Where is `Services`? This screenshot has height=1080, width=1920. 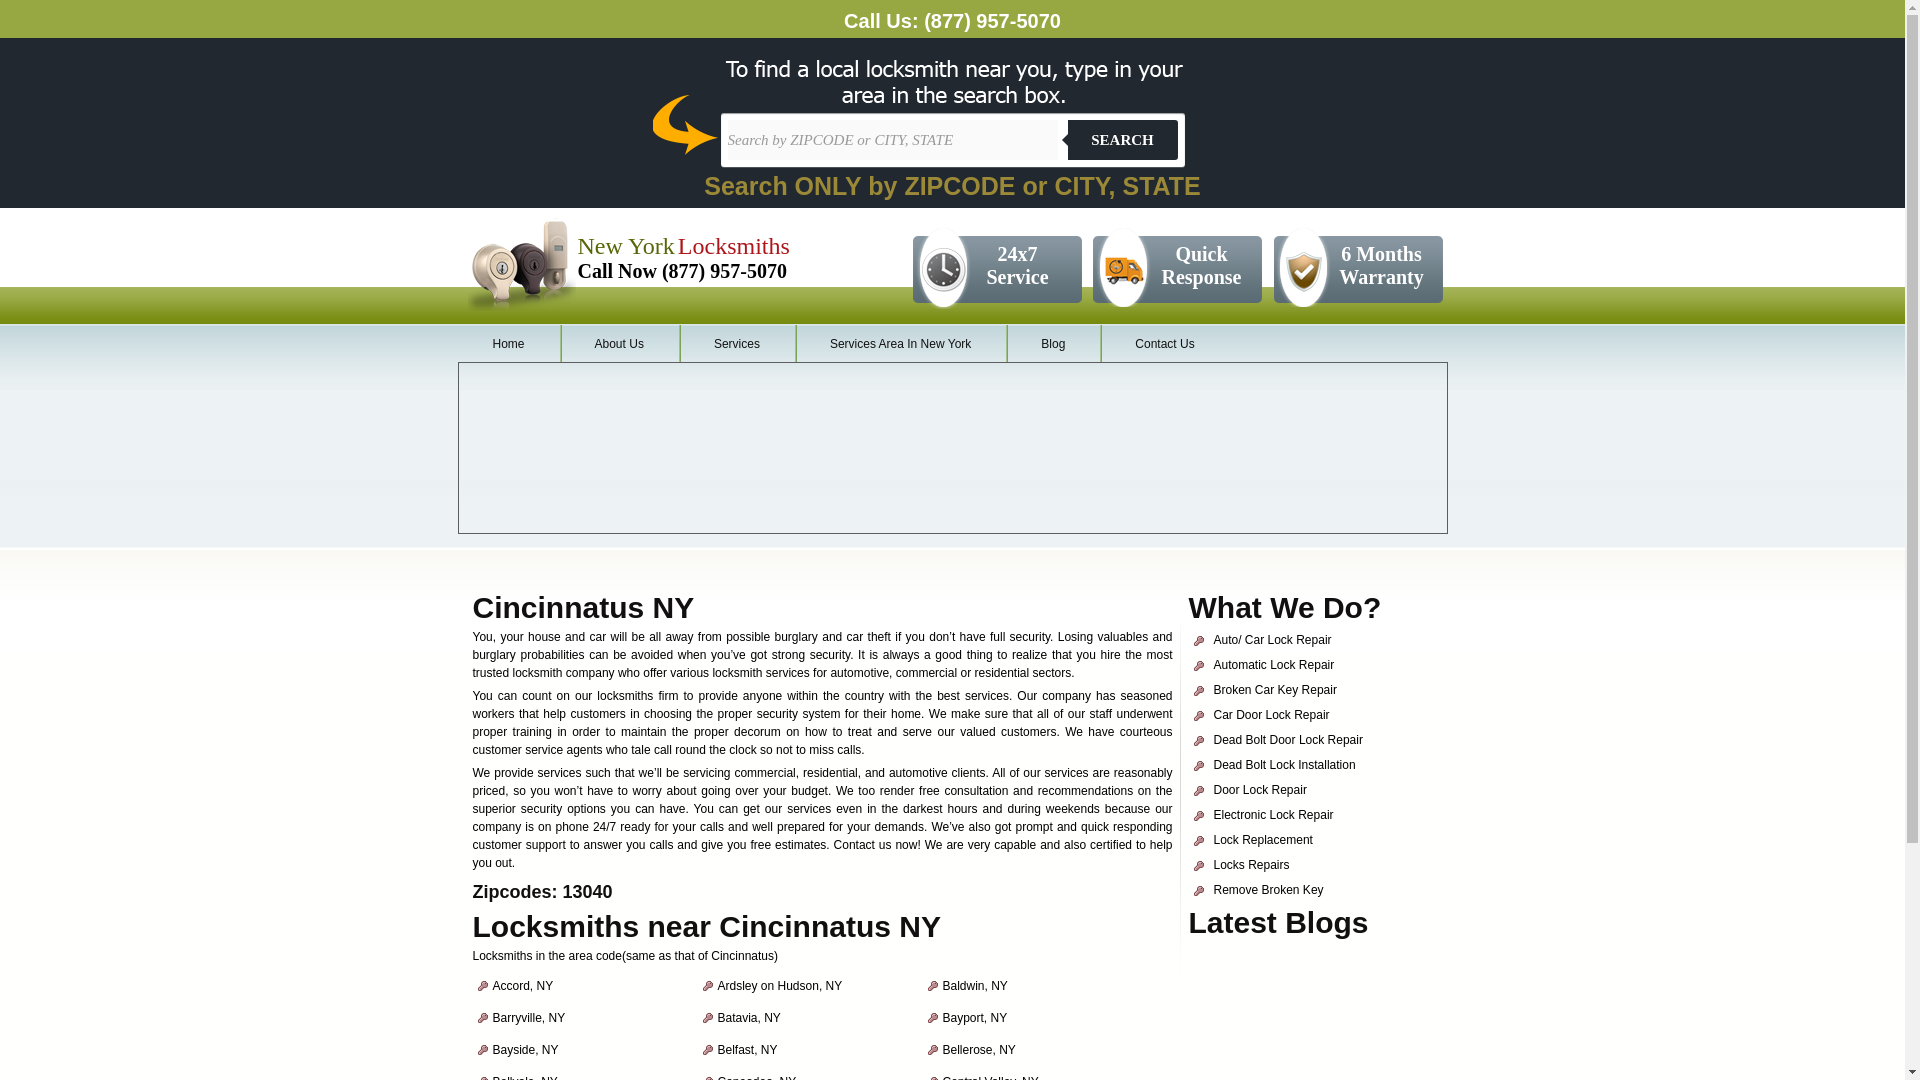 Services is located at coordinates (736, 344).